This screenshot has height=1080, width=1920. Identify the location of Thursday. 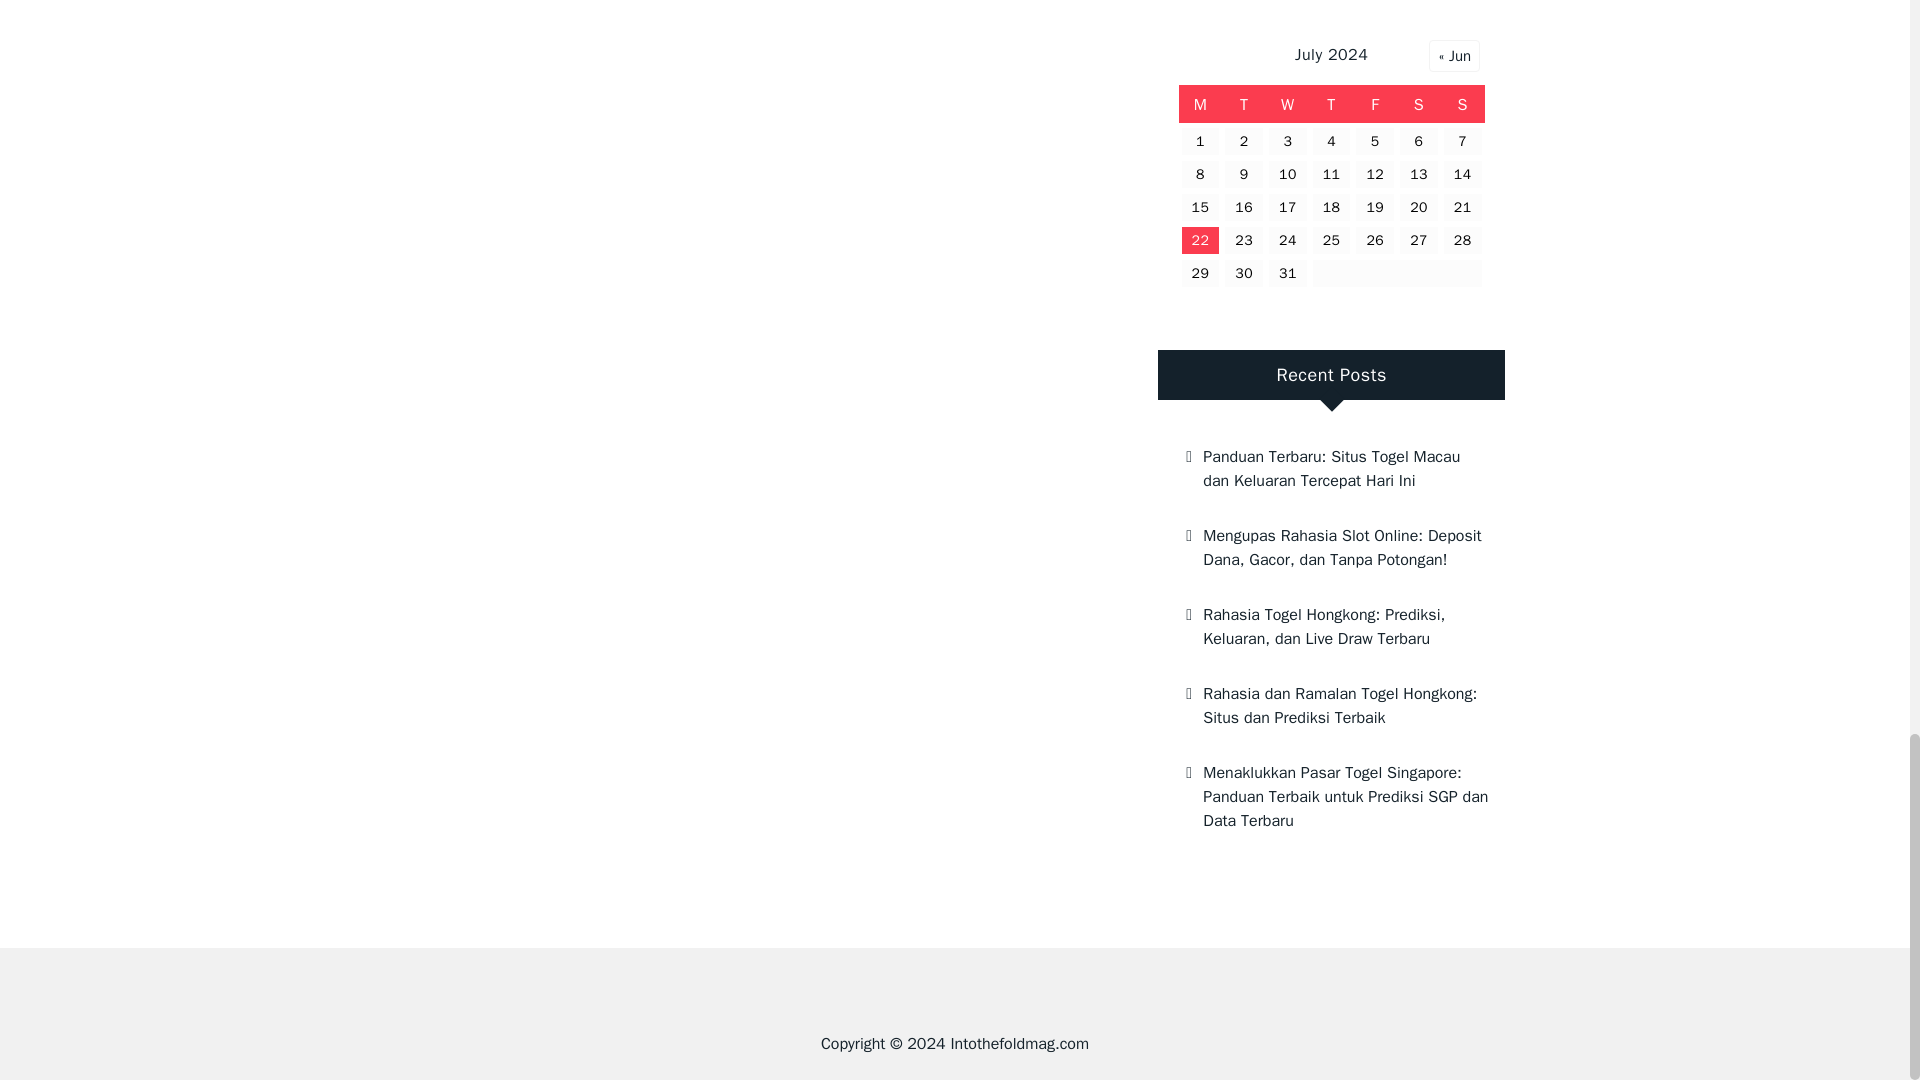
(1331, 105).